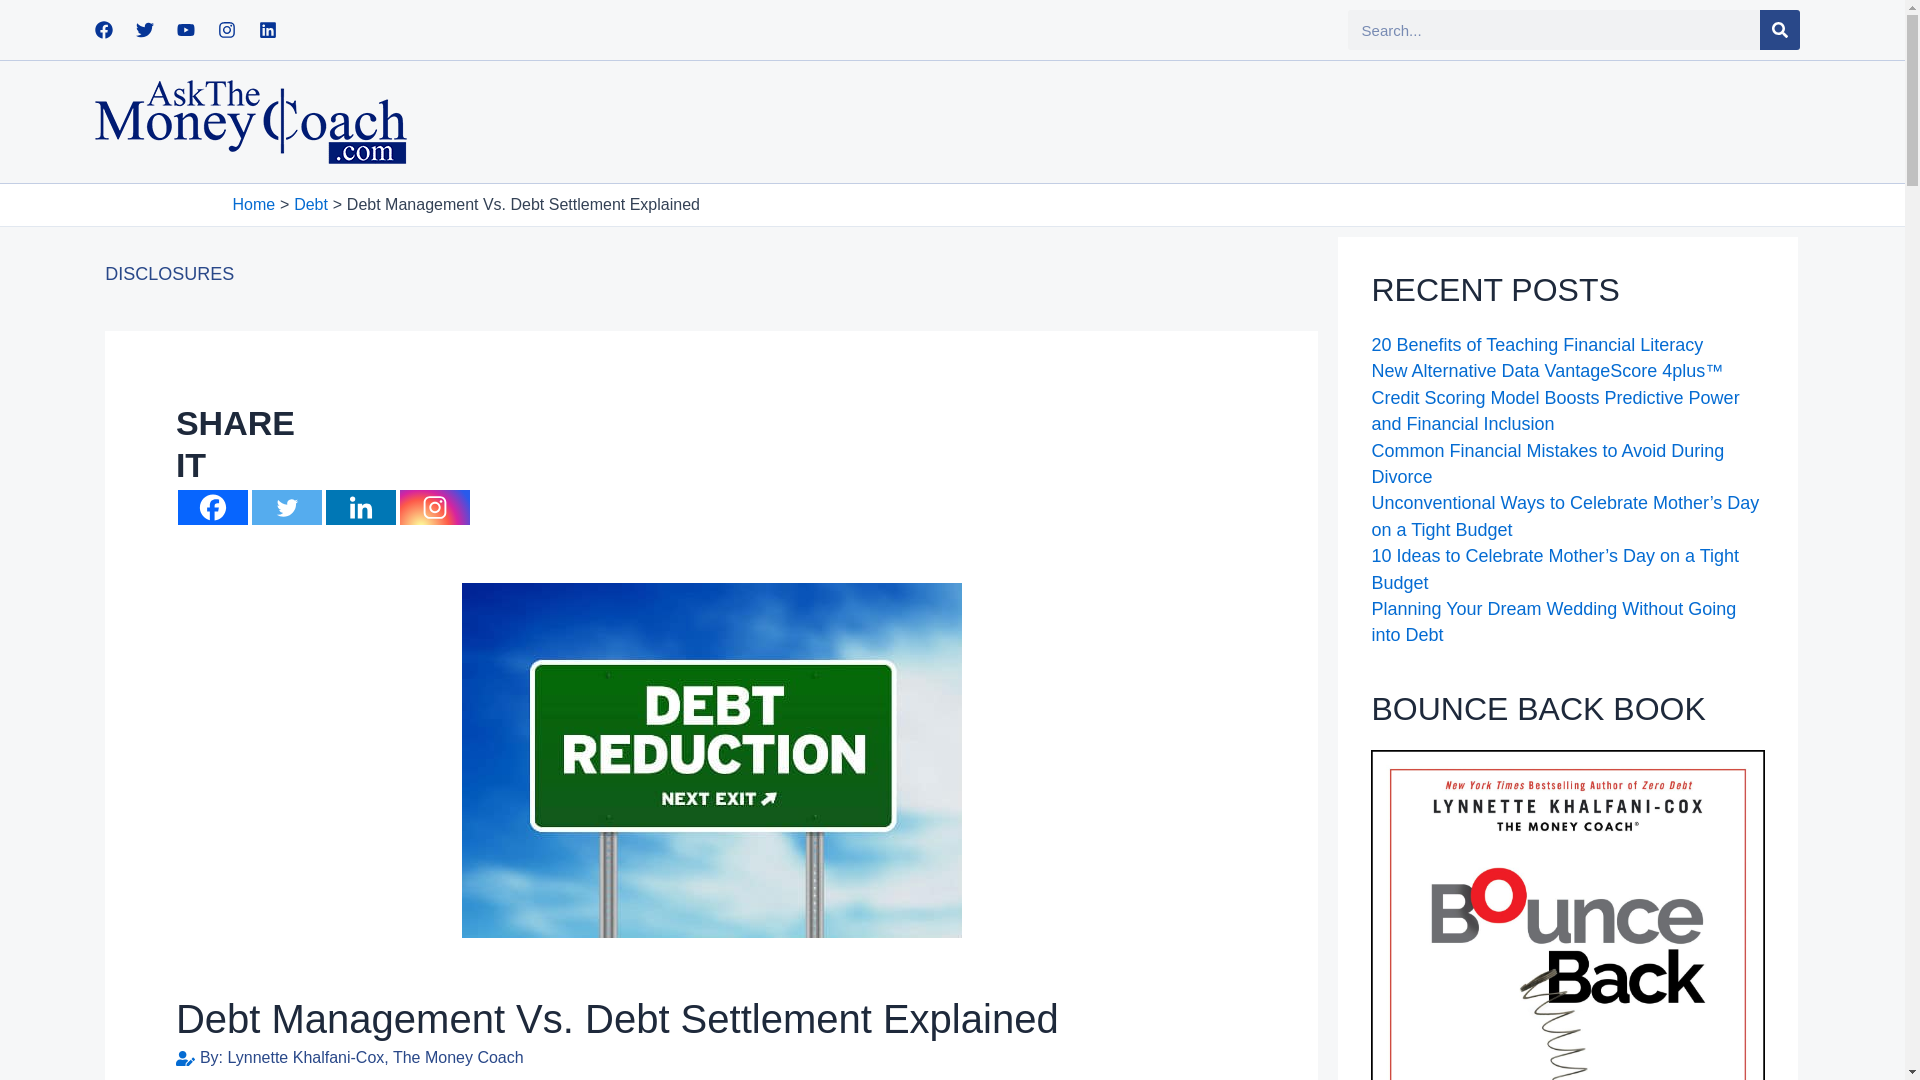 The height and width of the screenshot is (1080, 1920). I want to click on Instagram, so click(434, 507).